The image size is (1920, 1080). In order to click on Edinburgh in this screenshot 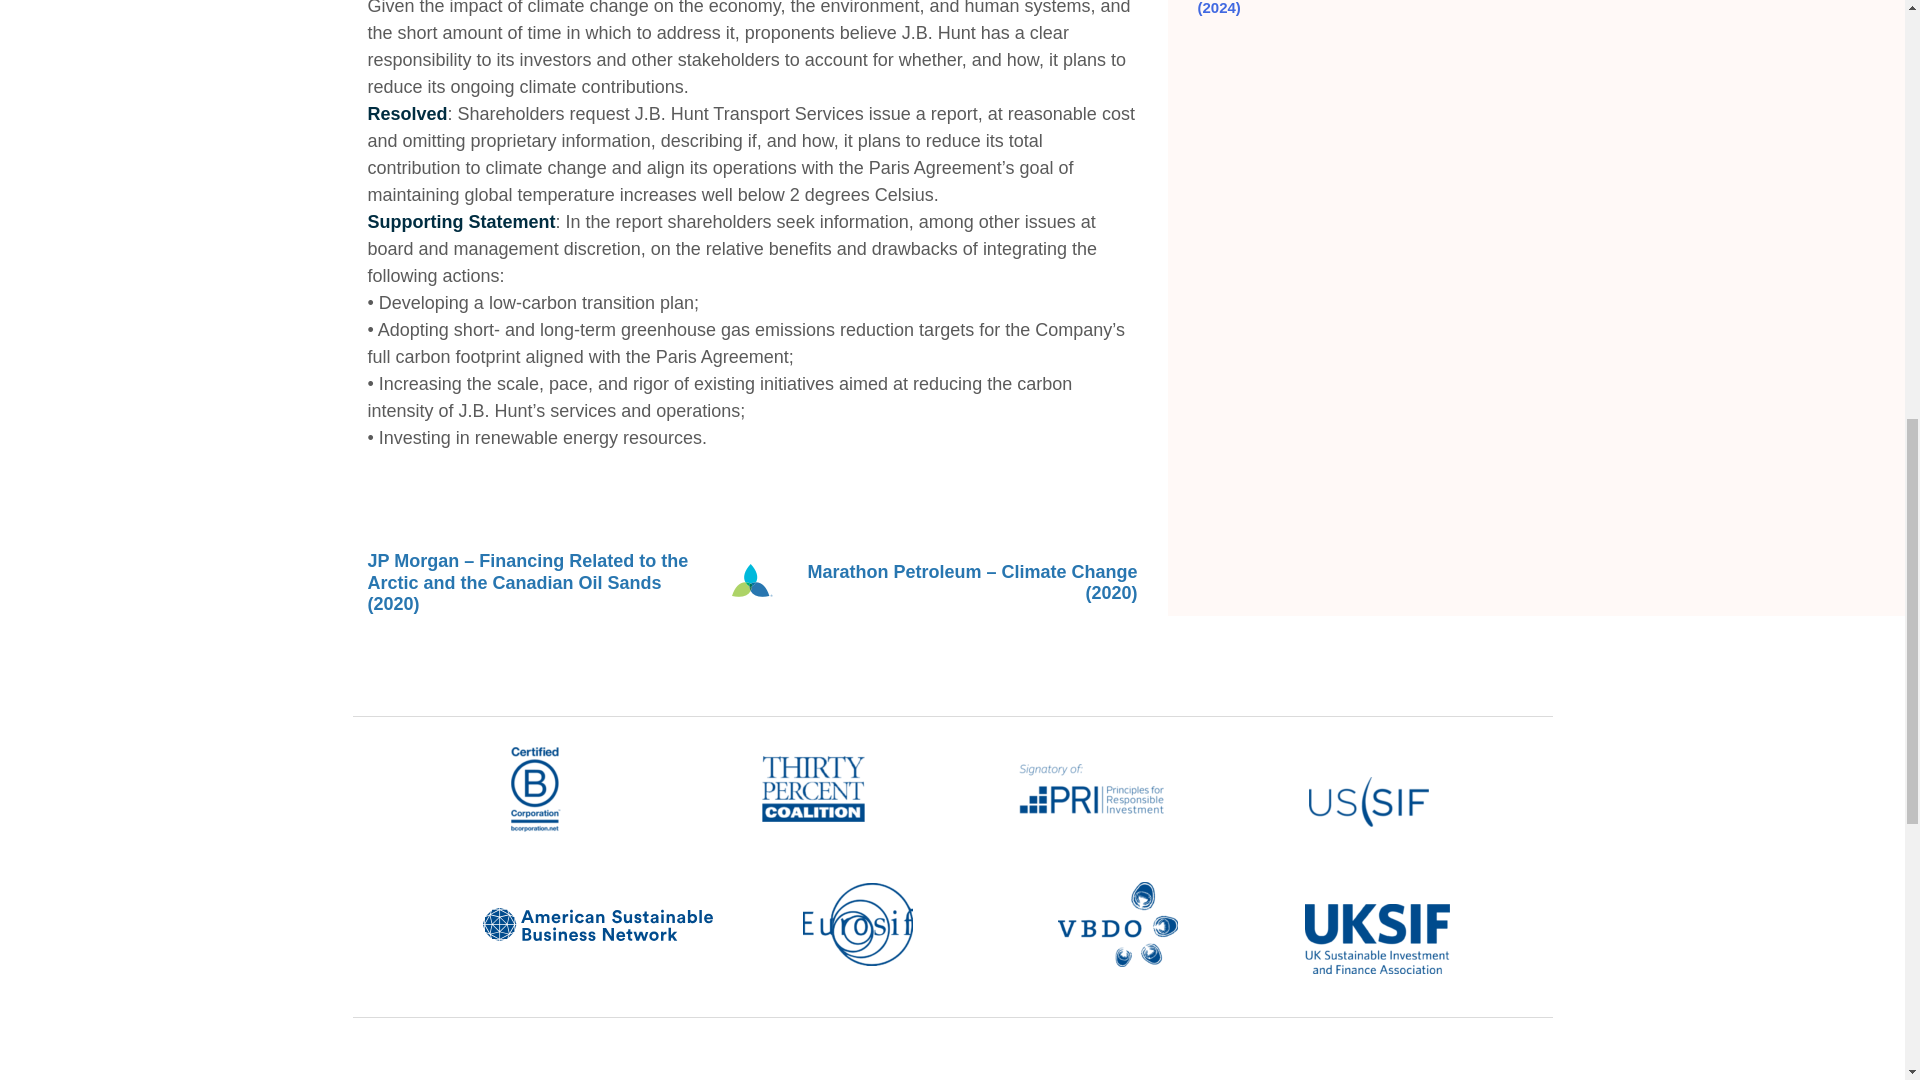, I will do `click(862, 1079)`.